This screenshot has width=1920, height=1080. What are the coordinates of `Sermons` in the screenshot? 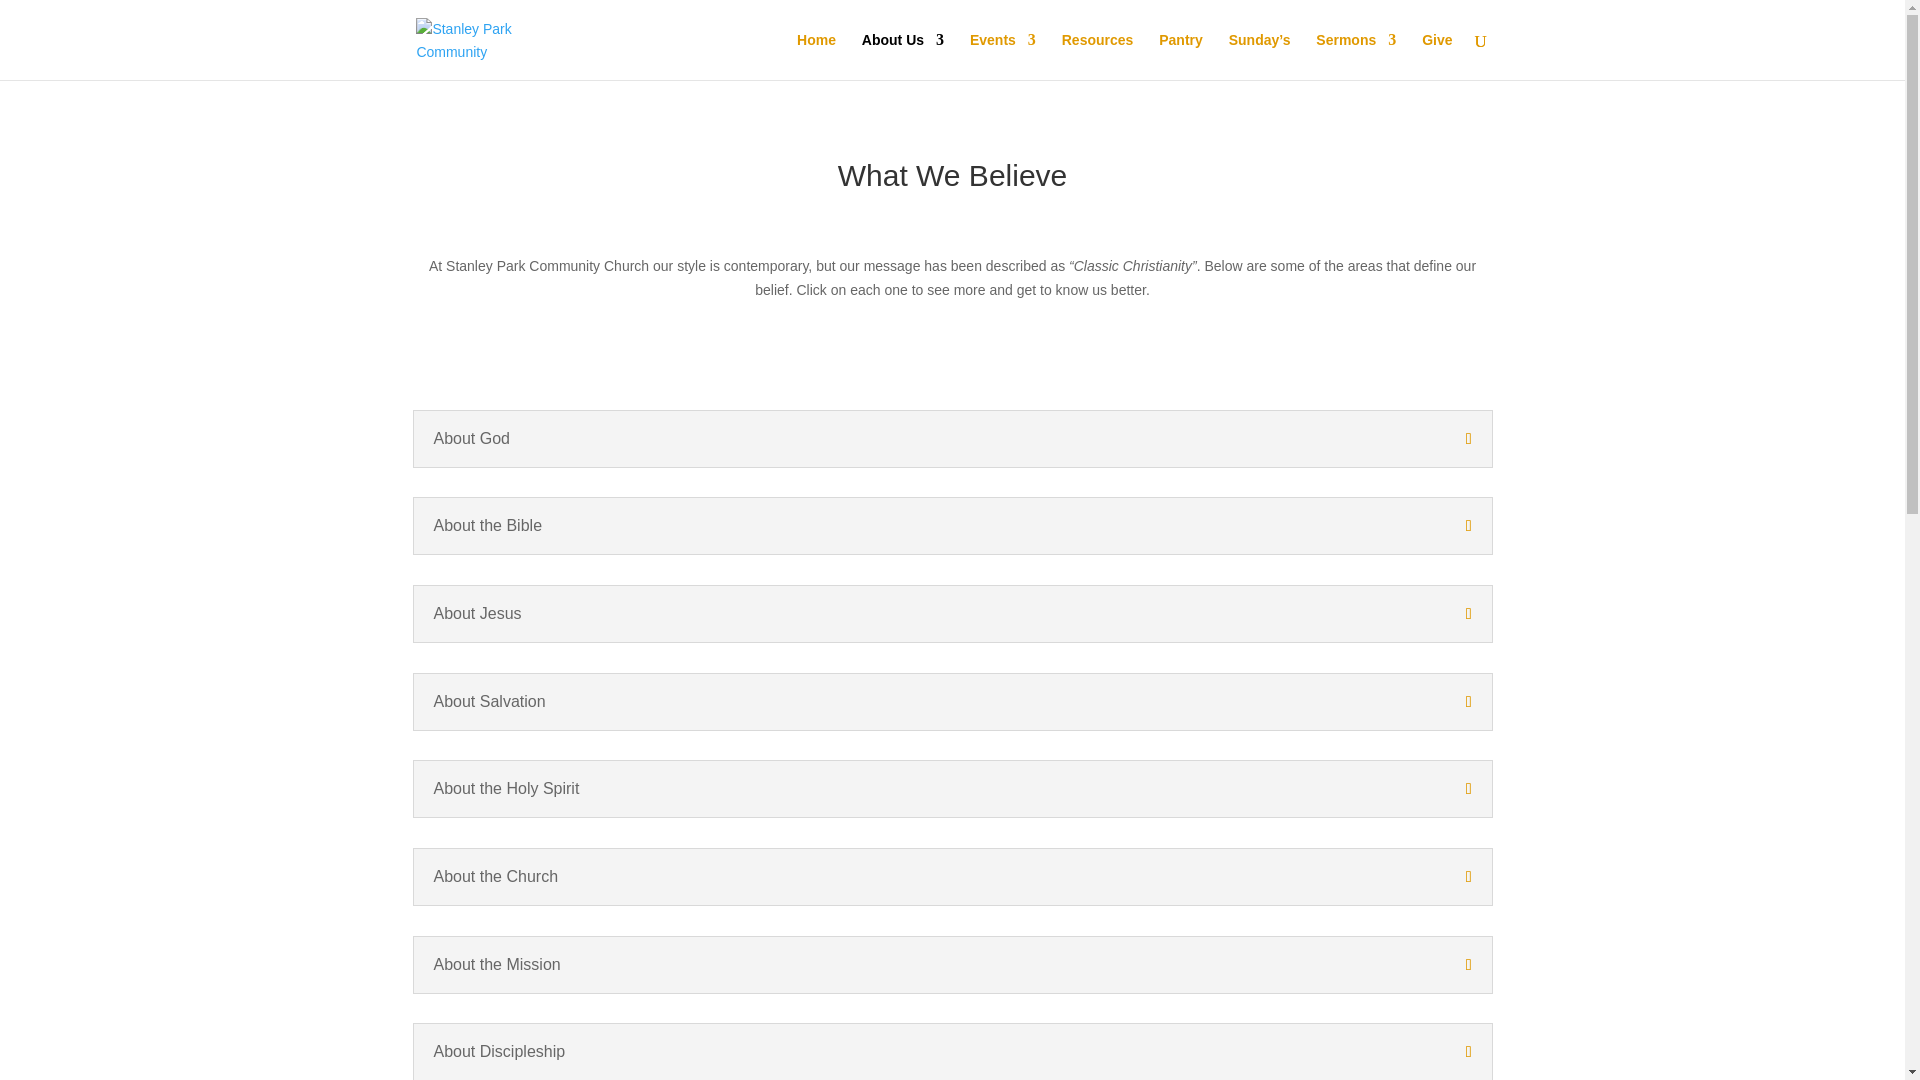 It's located at (1355, 56).